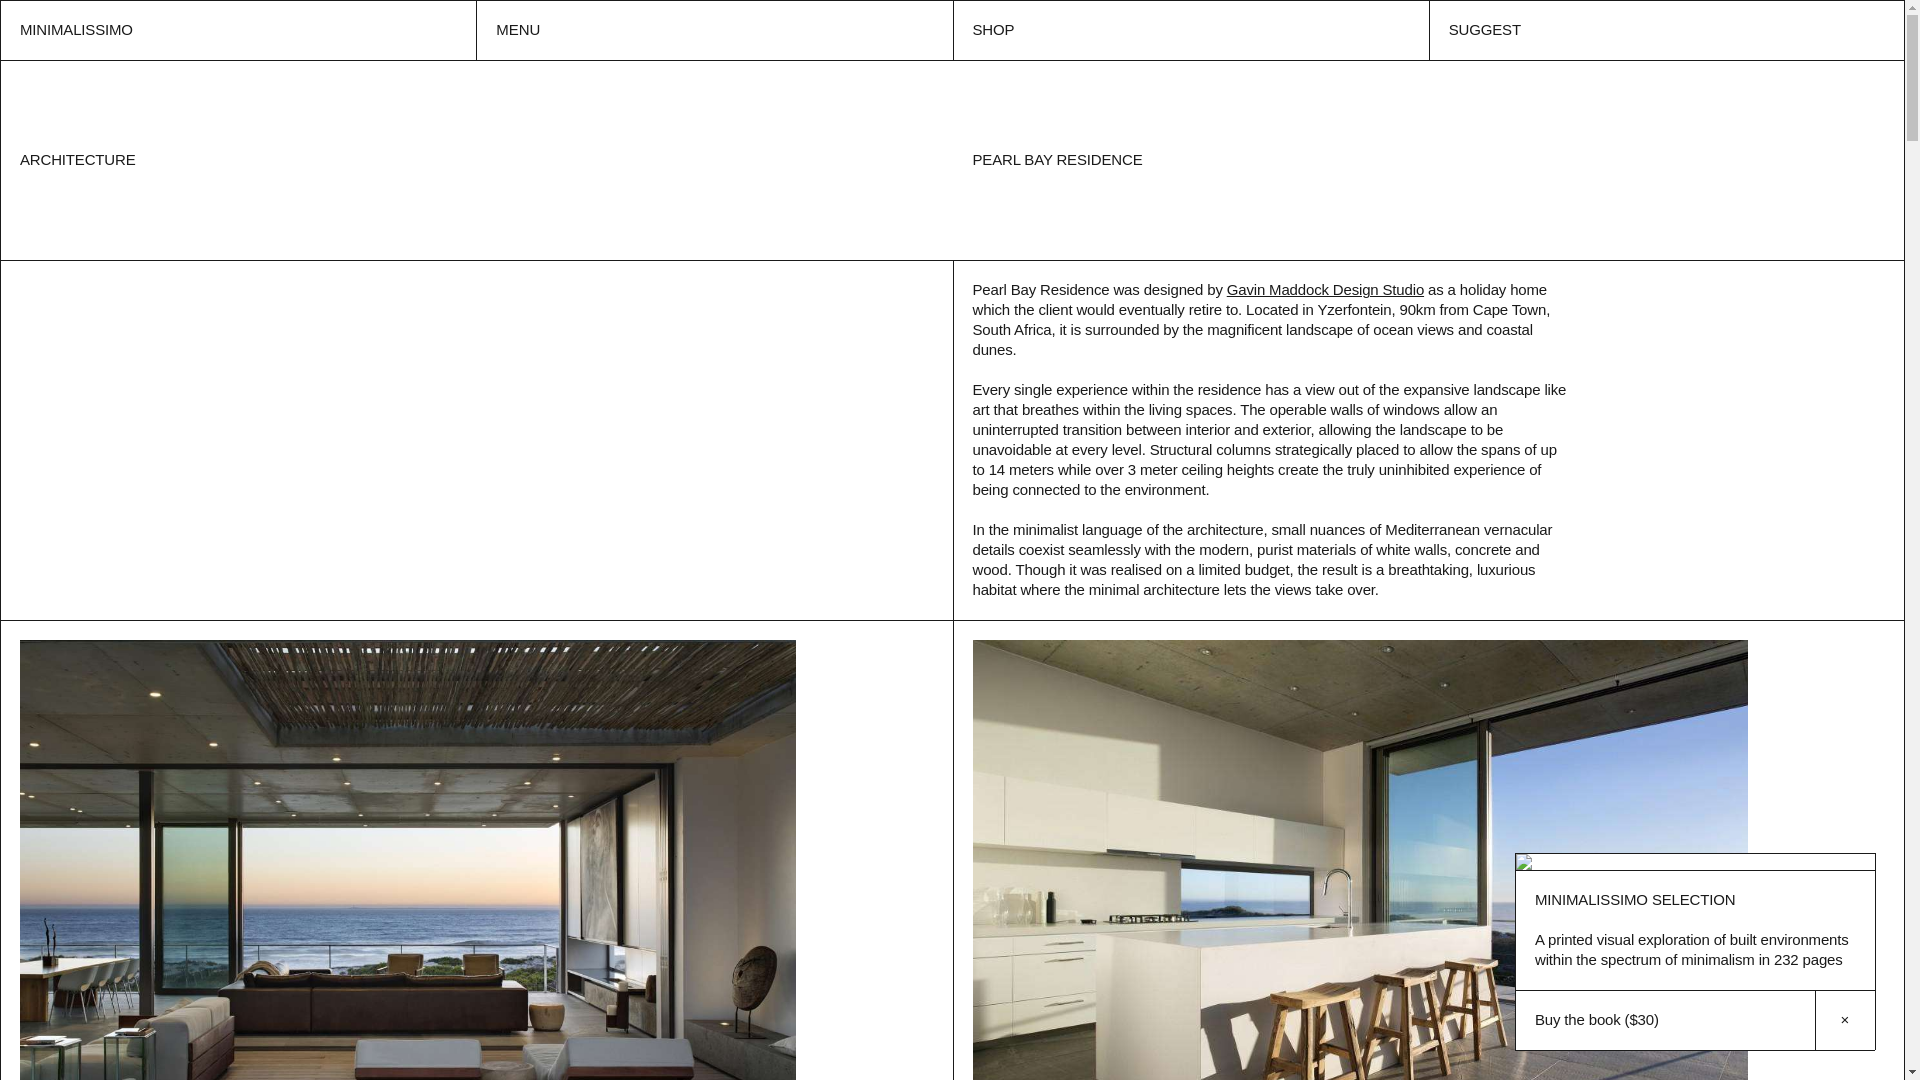 This screenshot has width=1920, height=1080. What do you see at coordinates (1325, 289) in the screenshot?
I see `Gavin Maddock Design Studio` at bounding box center [1325, 289].